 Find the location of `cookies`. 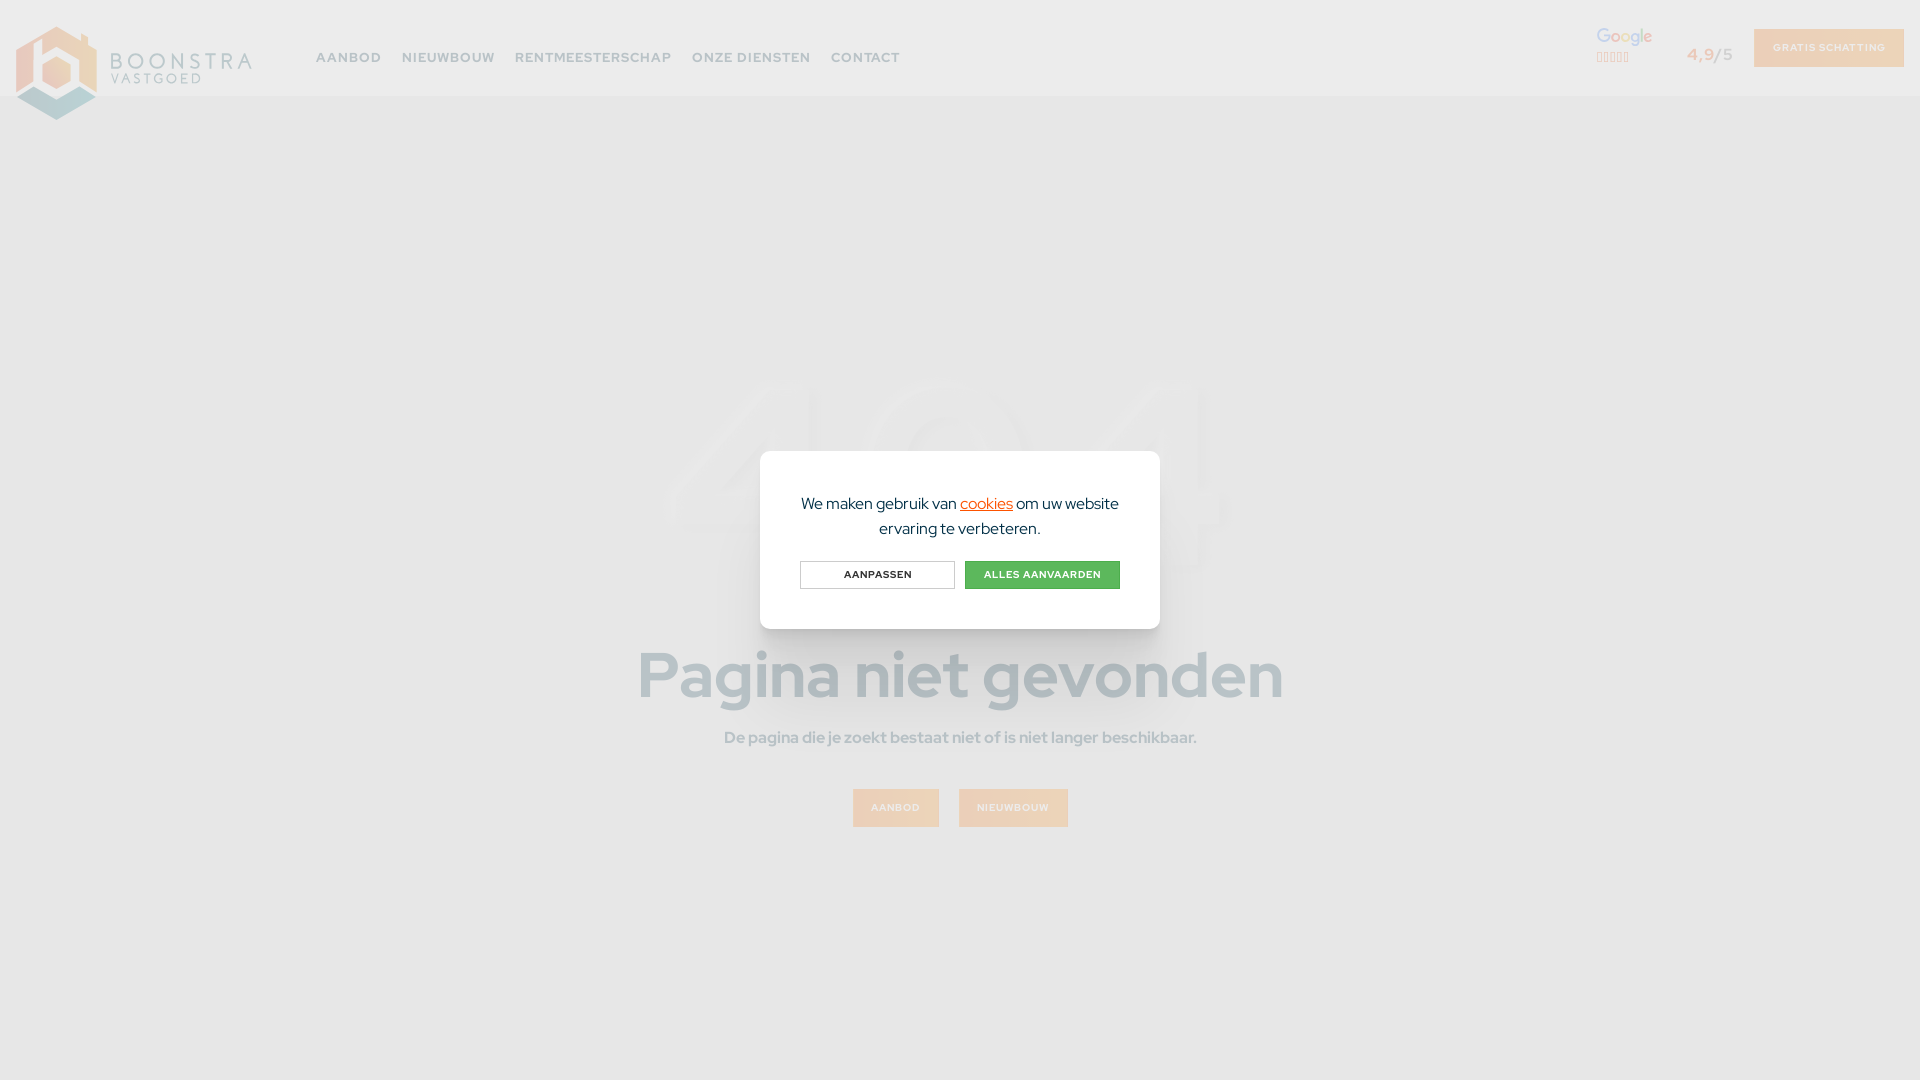

cookies is located at coordinates (986, 504).